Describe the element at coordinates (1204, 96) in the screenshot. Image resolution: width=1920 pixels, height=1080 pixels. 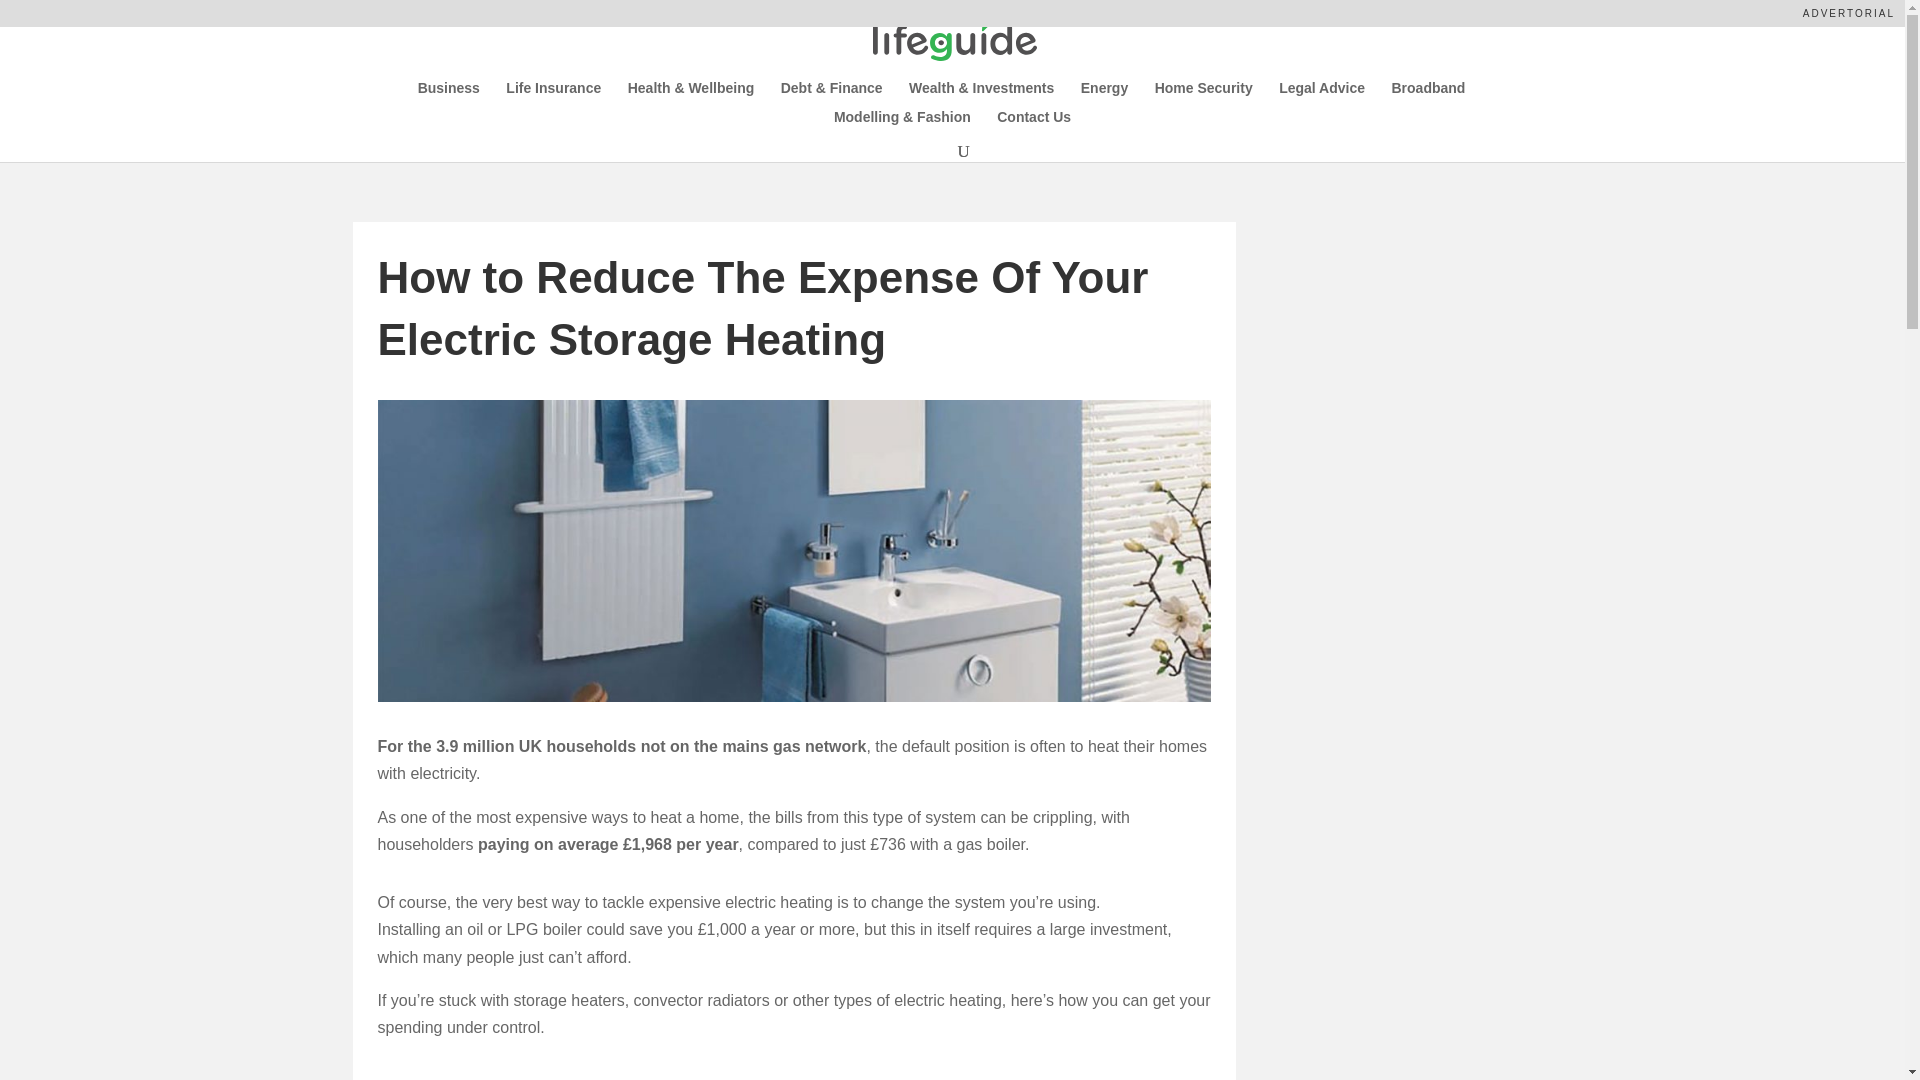
I see `Home Security` at that location.